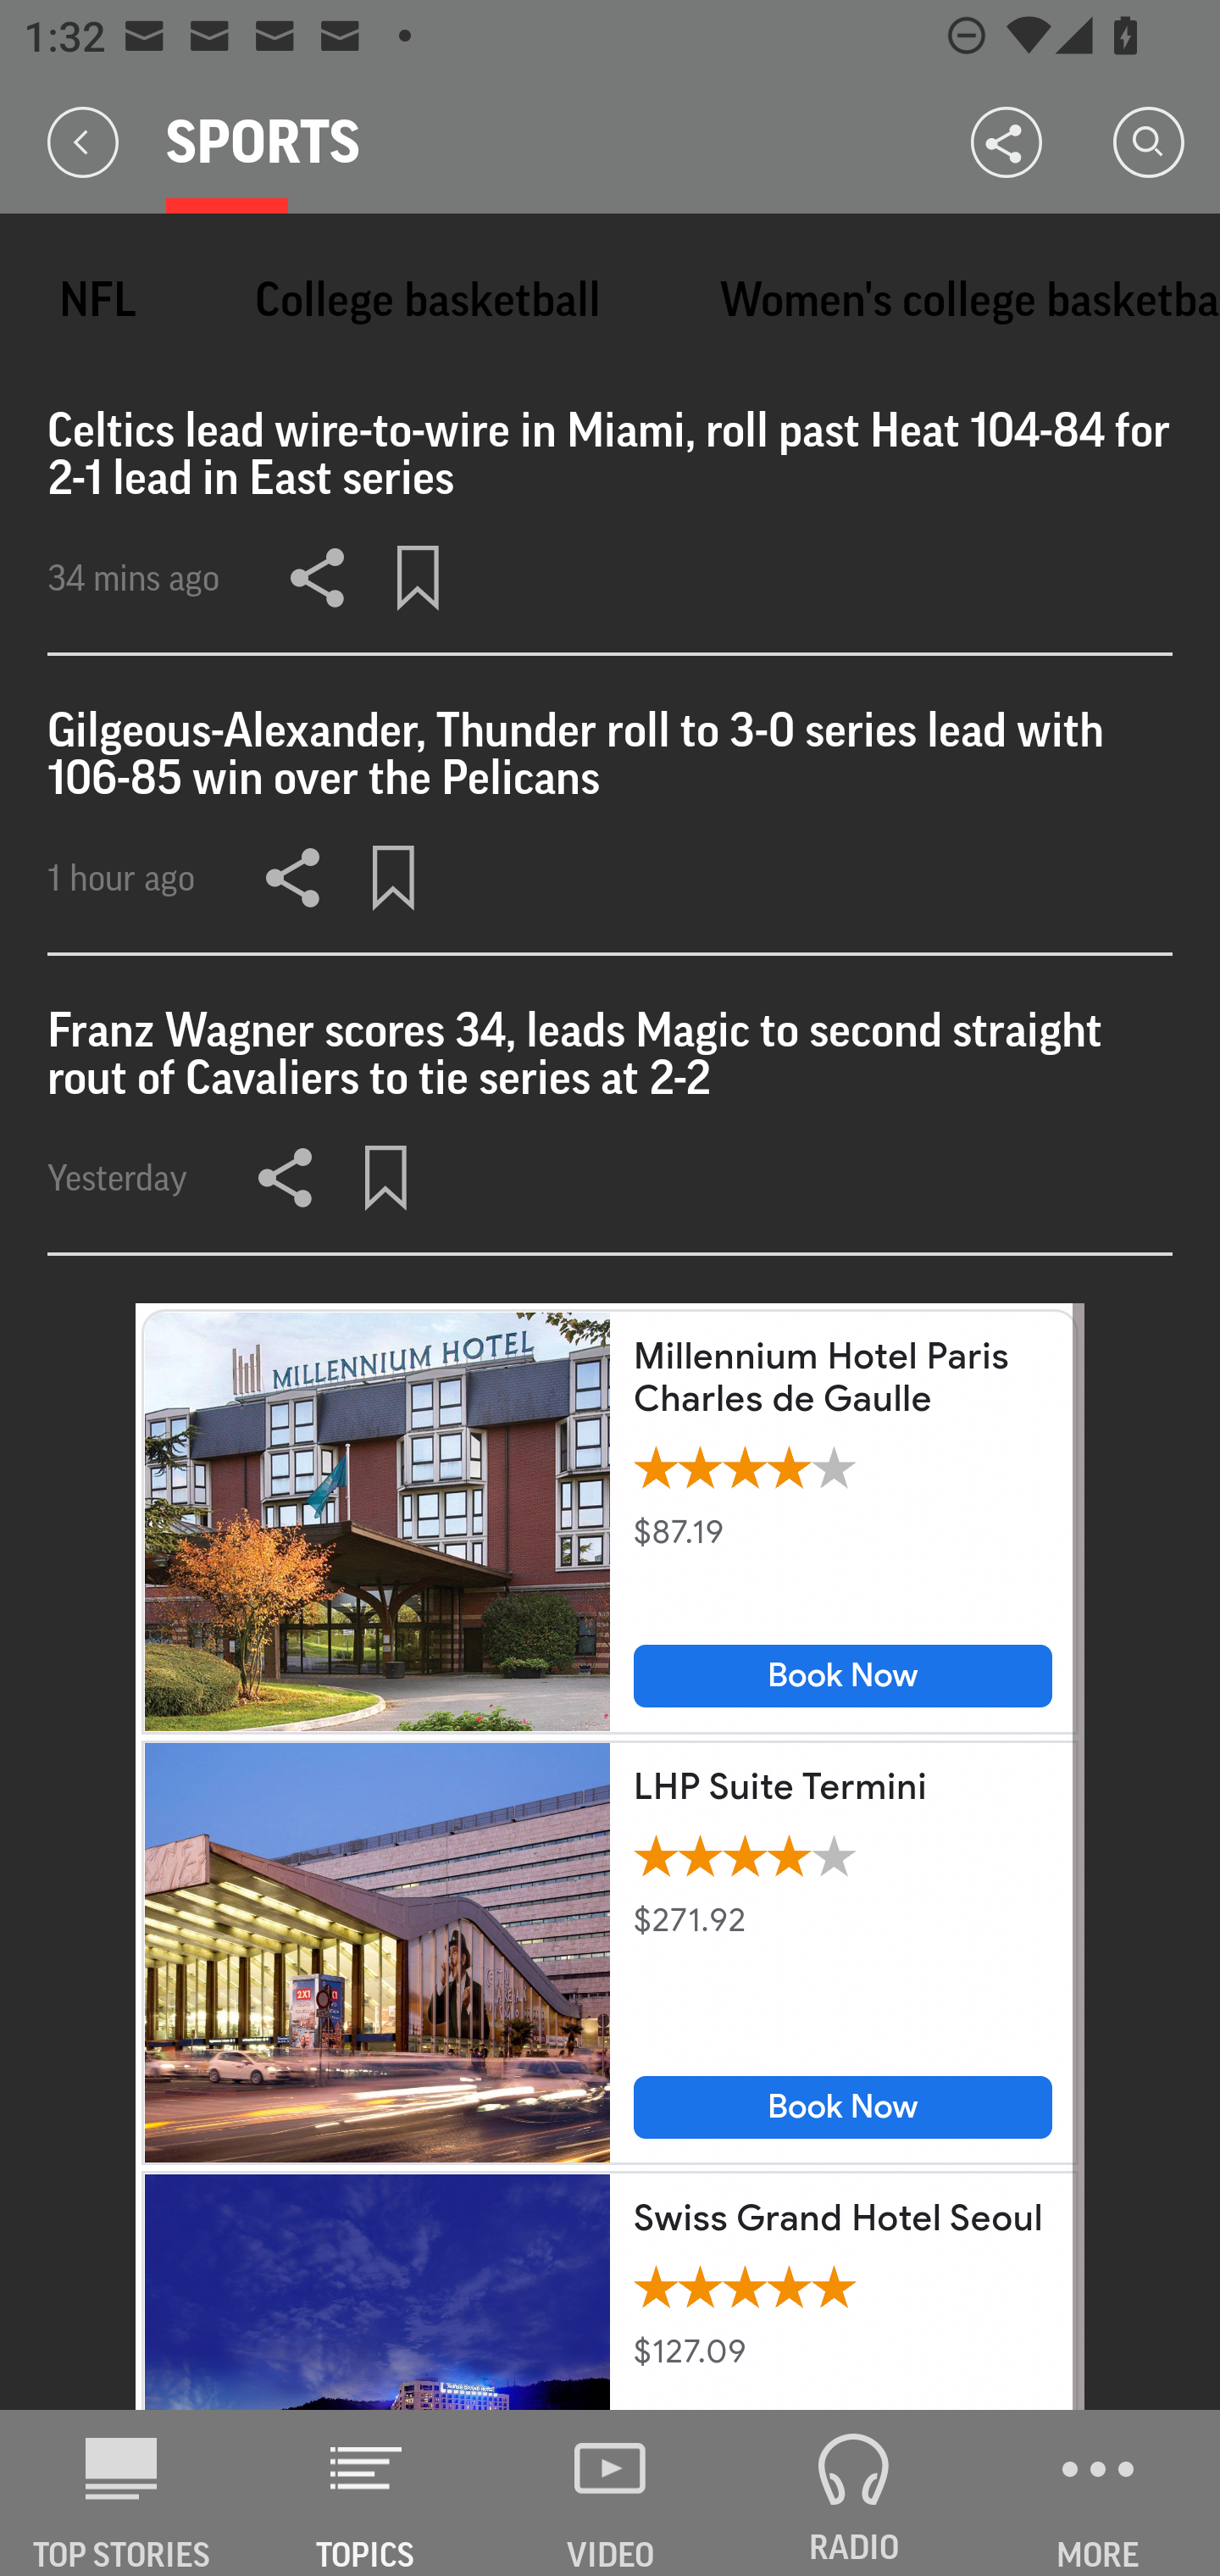 The height and width of the screenshot is (2576, 1220). Describe the element at coordinates (854, 2493) in the screenshot. I see `RADIO` at that location.